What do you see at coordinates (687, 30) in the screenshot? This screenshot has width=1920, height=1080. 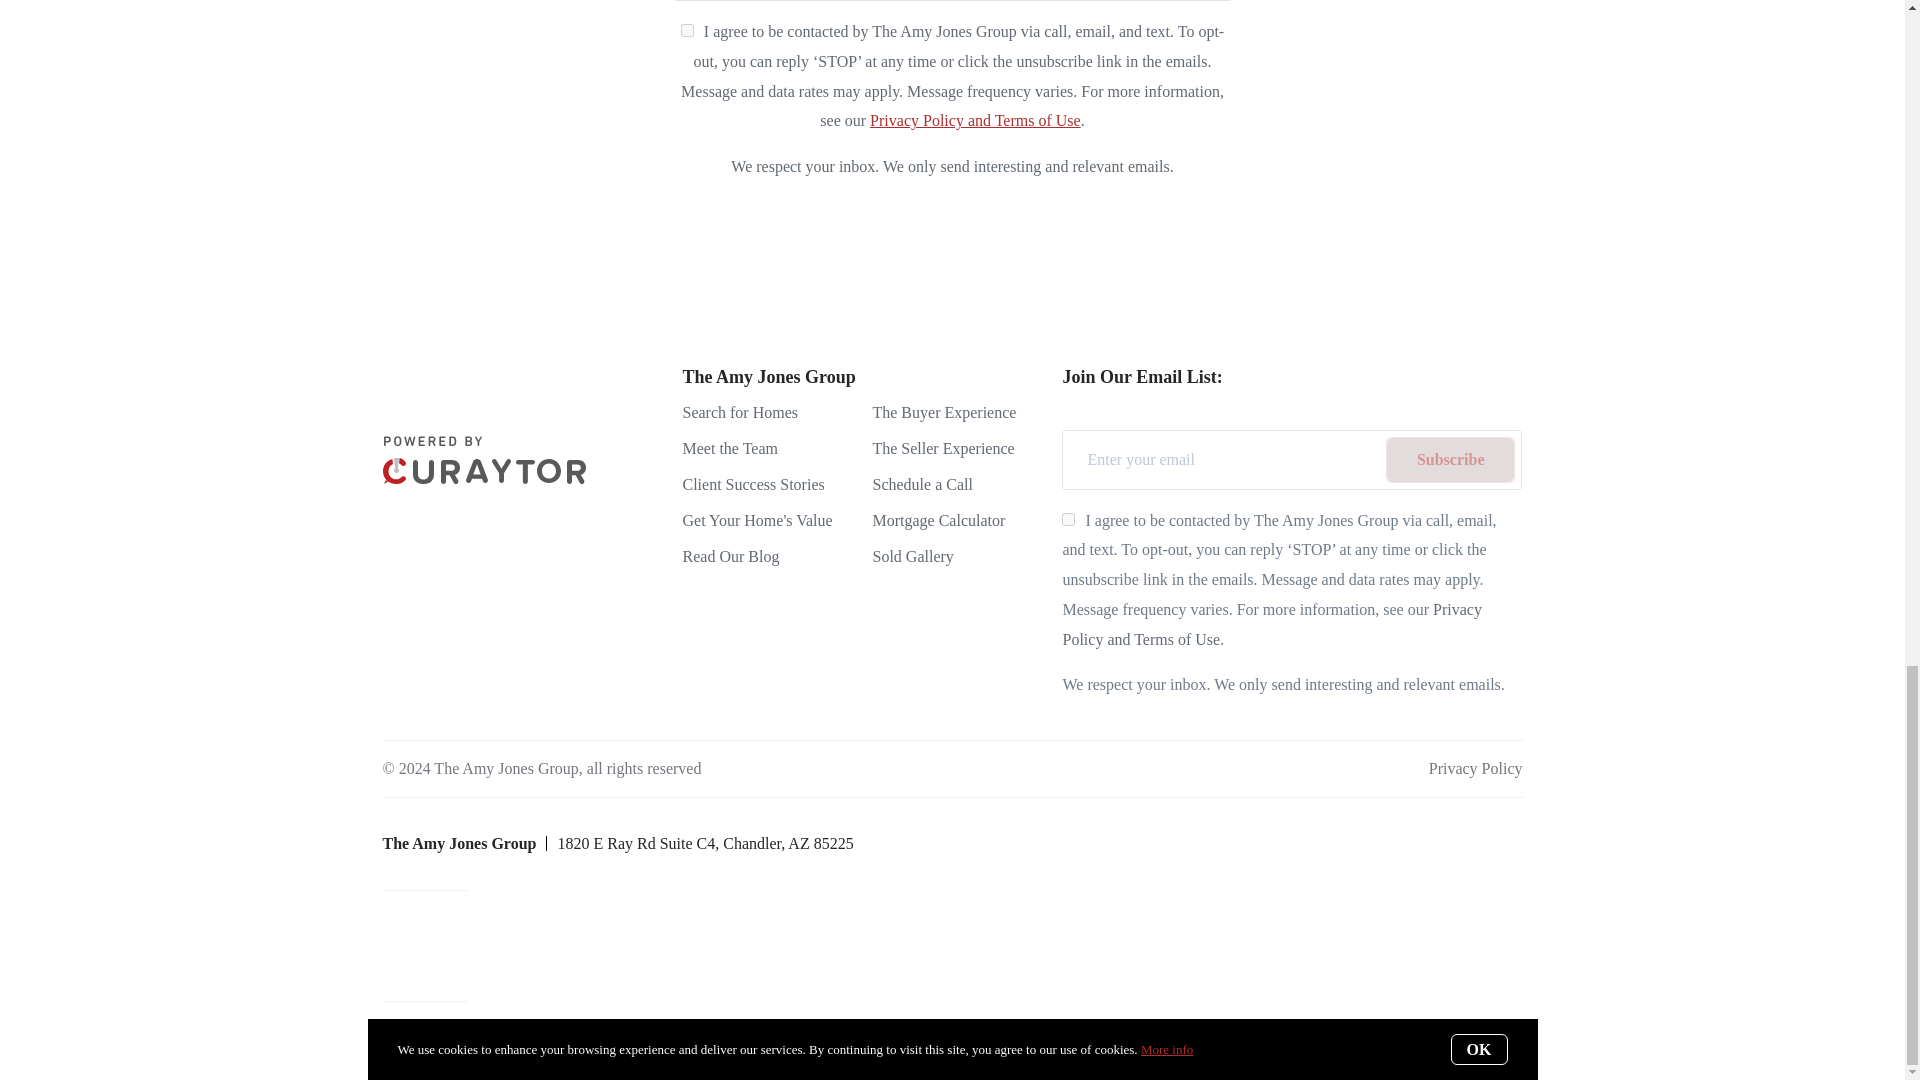 I see `on` at bounding box center [687, 30].